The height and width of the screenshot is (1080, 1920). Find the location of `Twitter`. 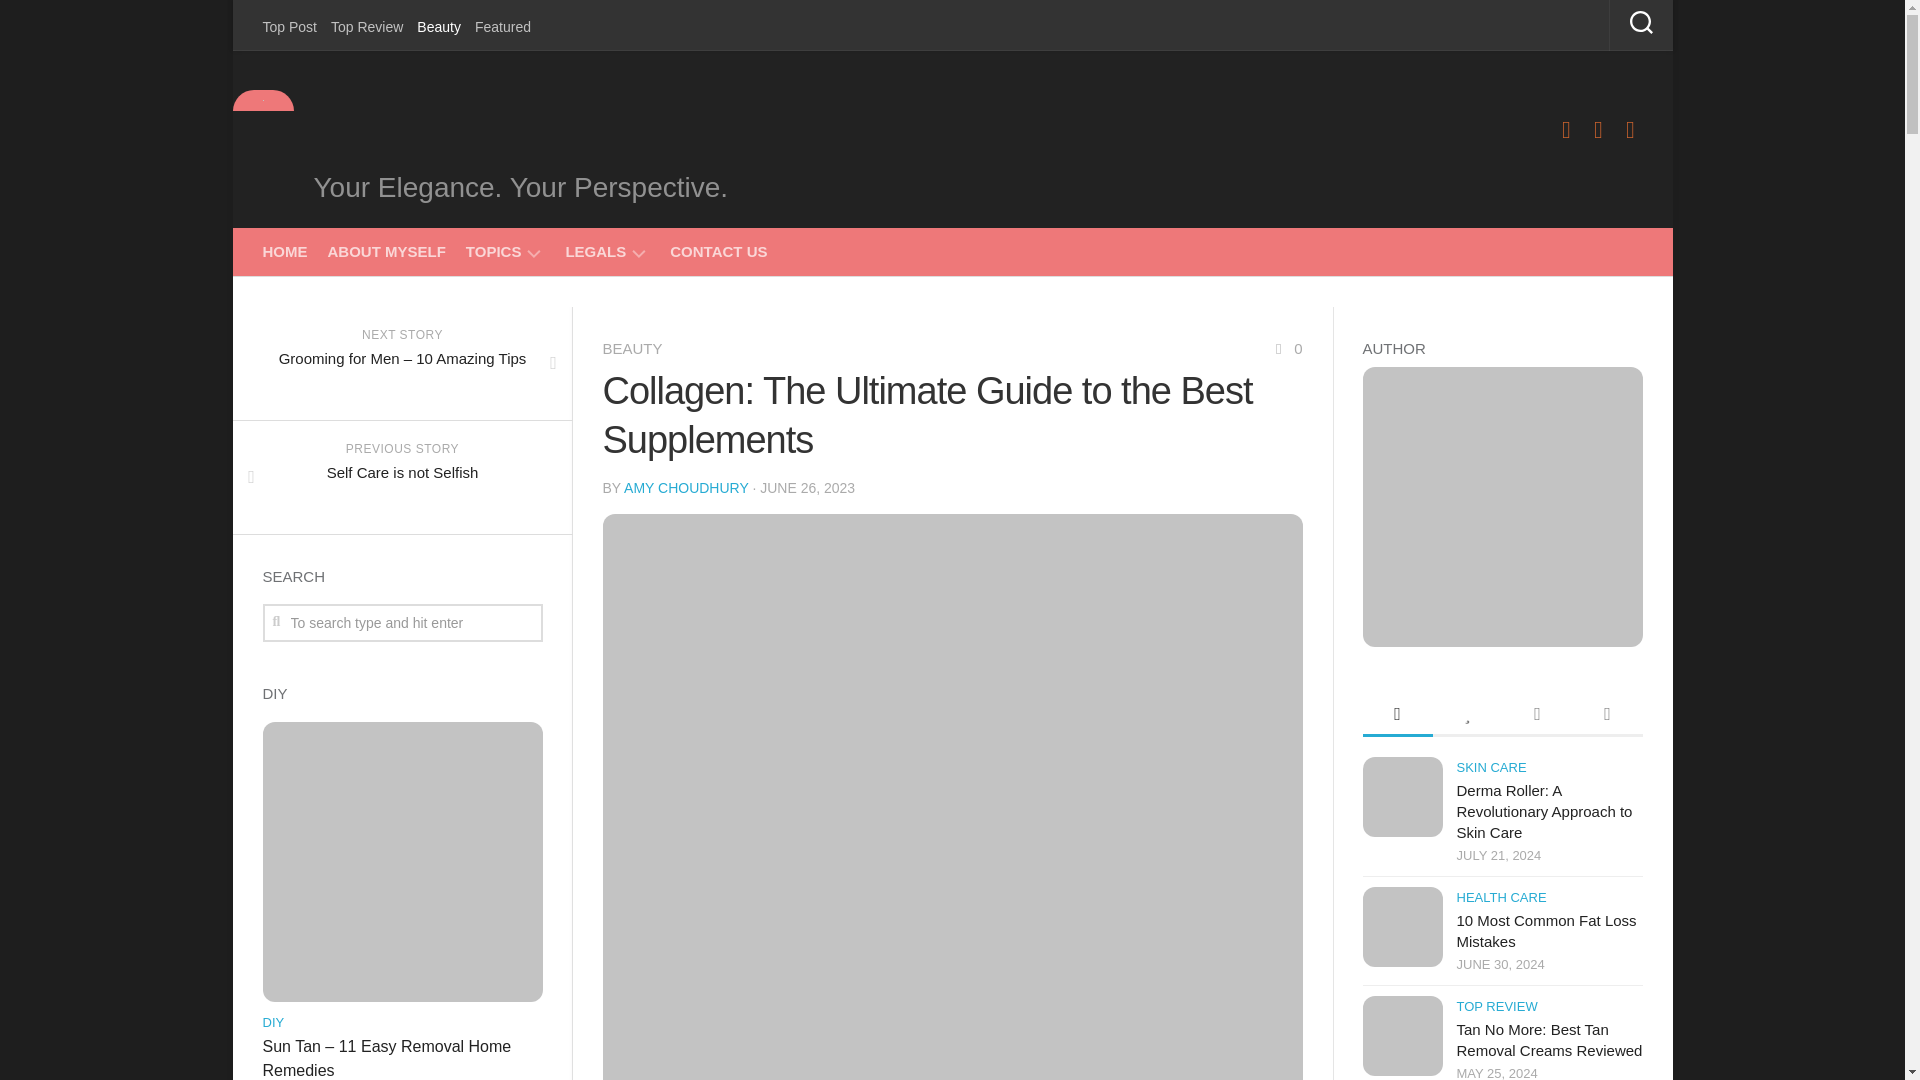

Twitter is located at coordinates (1598, 129).